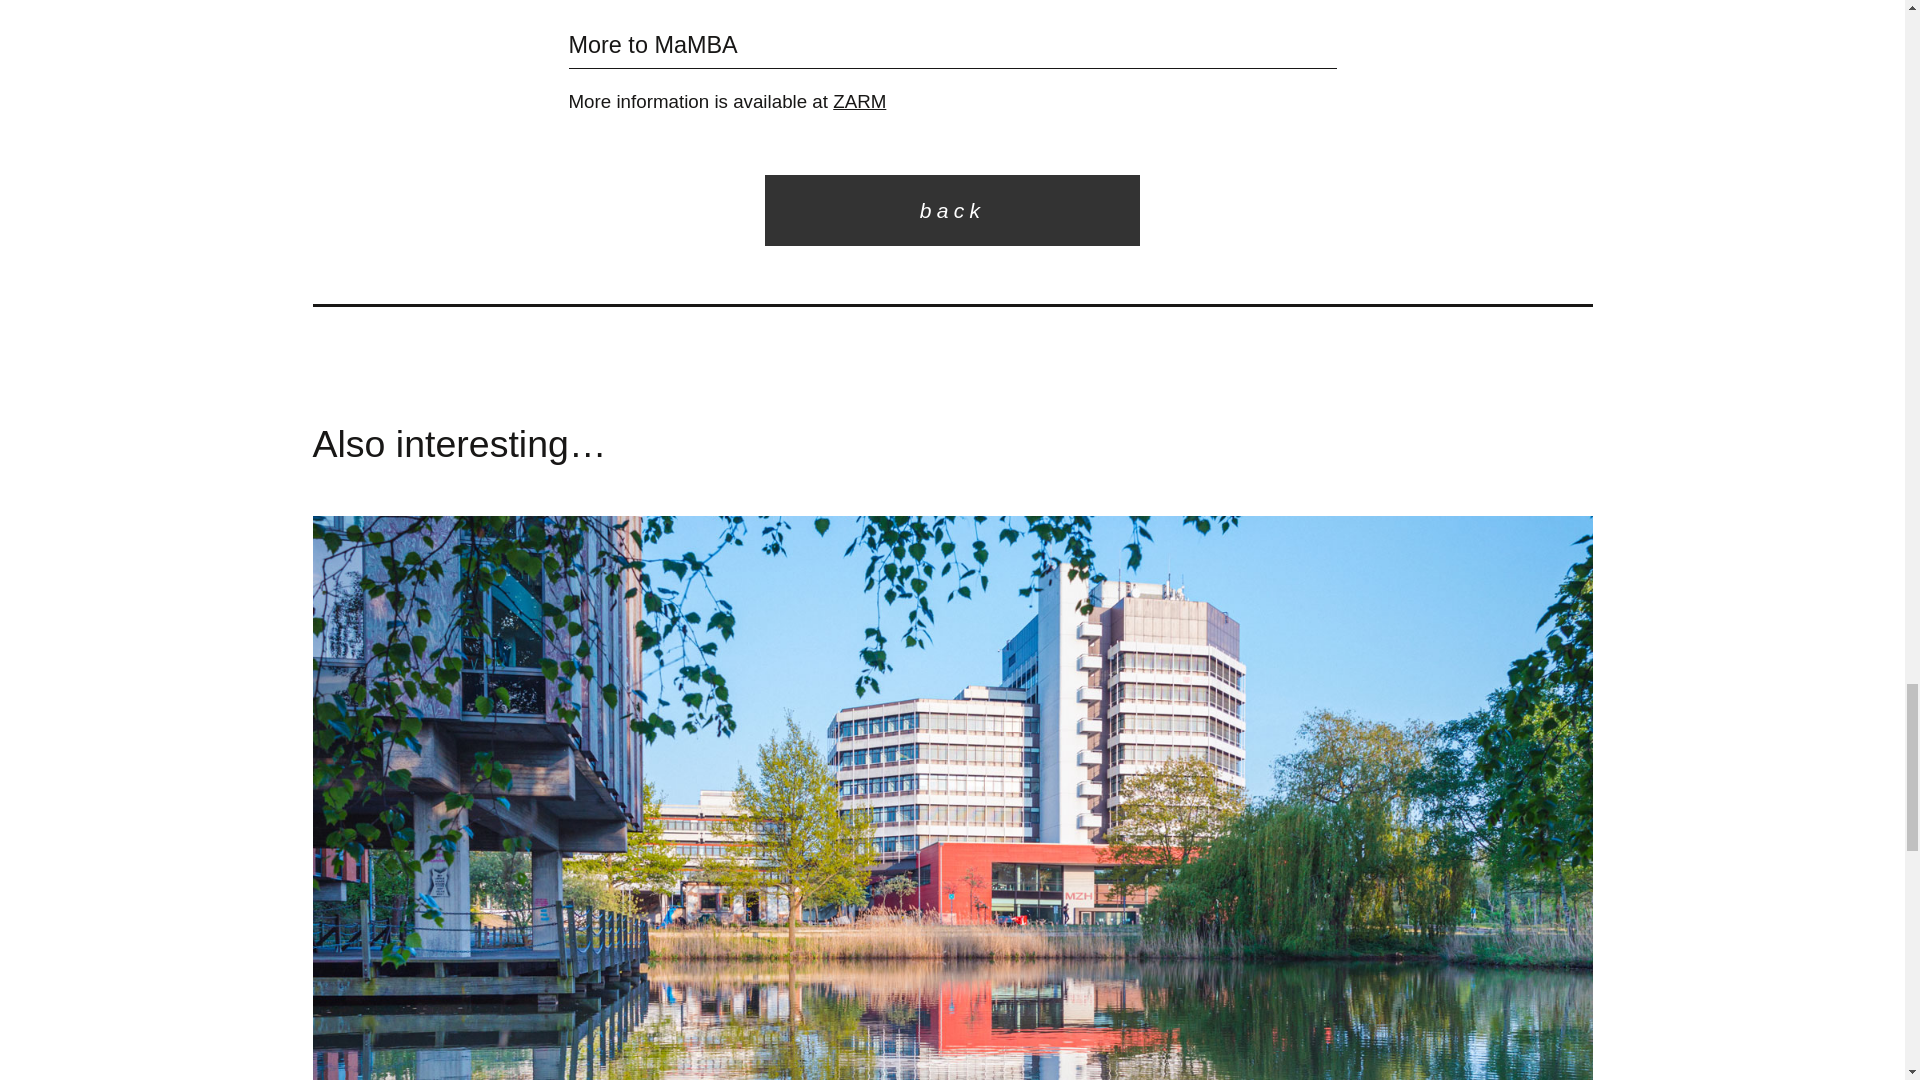 This screenshot has width=1920, height=1080. Describe the element at coordinates (952, 210) in the screenshot. I see `back` at that location.